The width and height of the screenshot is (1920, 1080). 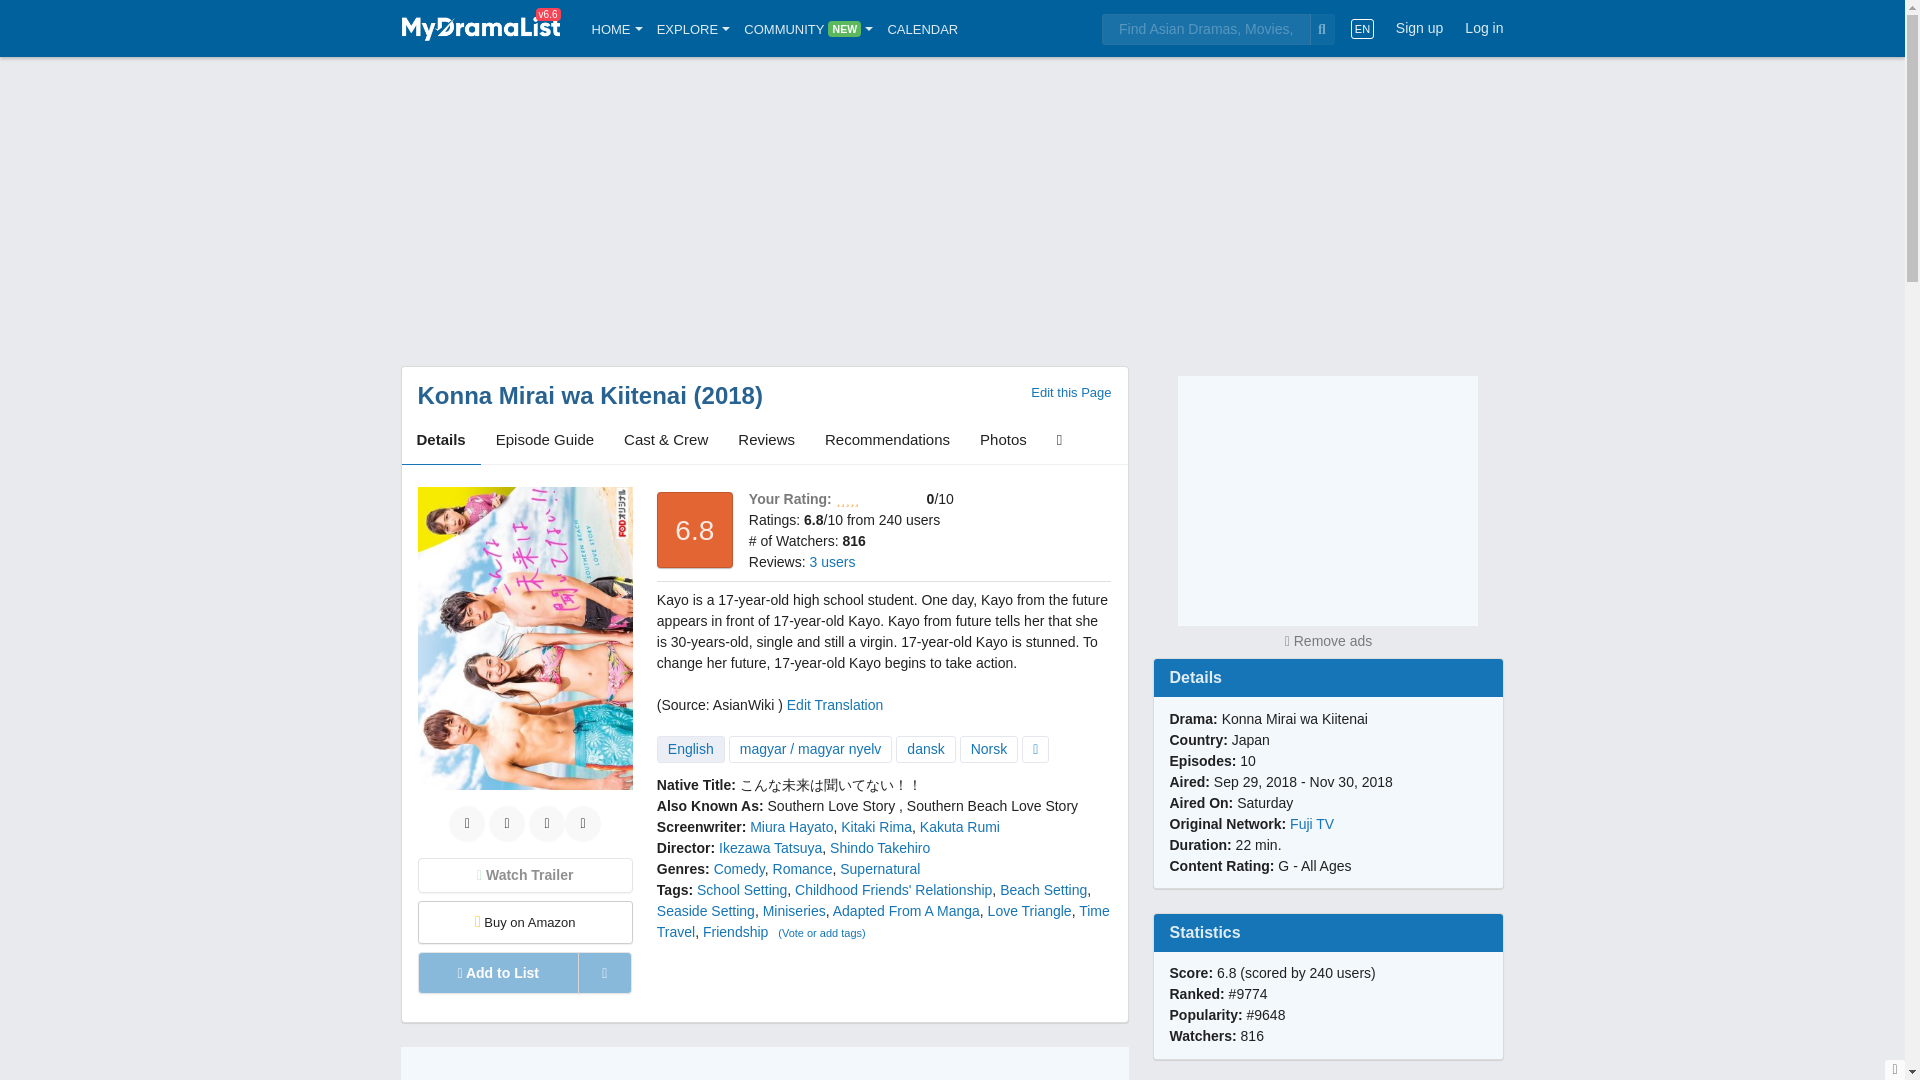 What do you see at coordinates (617, 28) in the screenshot?
I see `HOME` at bounding box center [617, 28].